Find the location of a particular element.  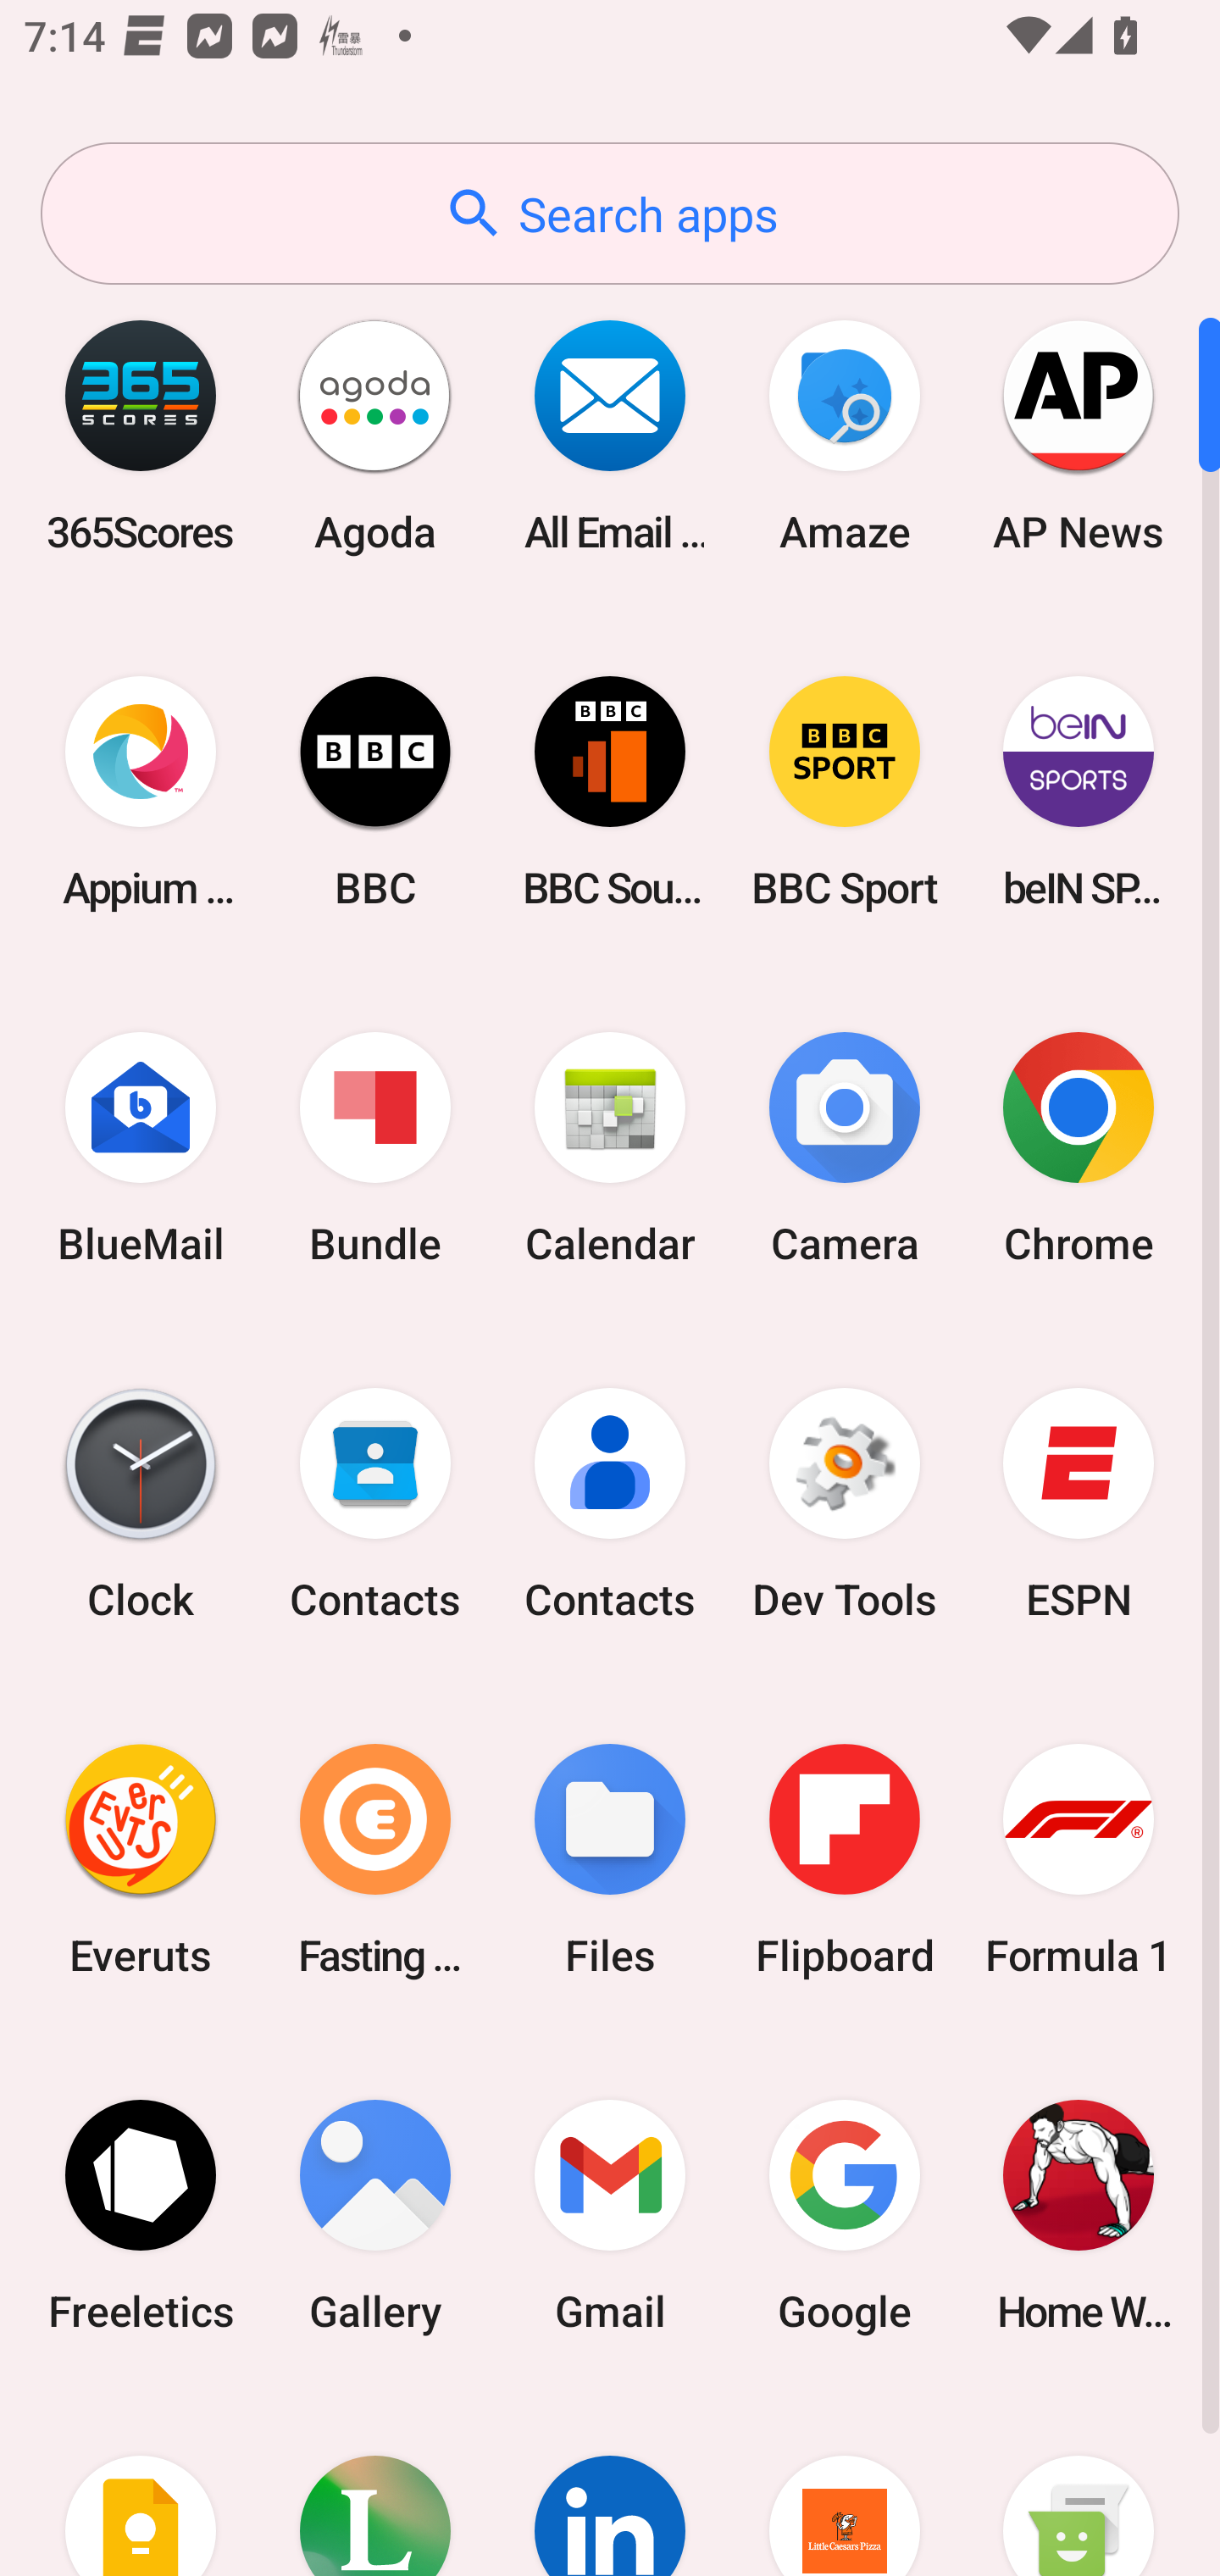

ESPN is located at coordinates (1079, 1504).